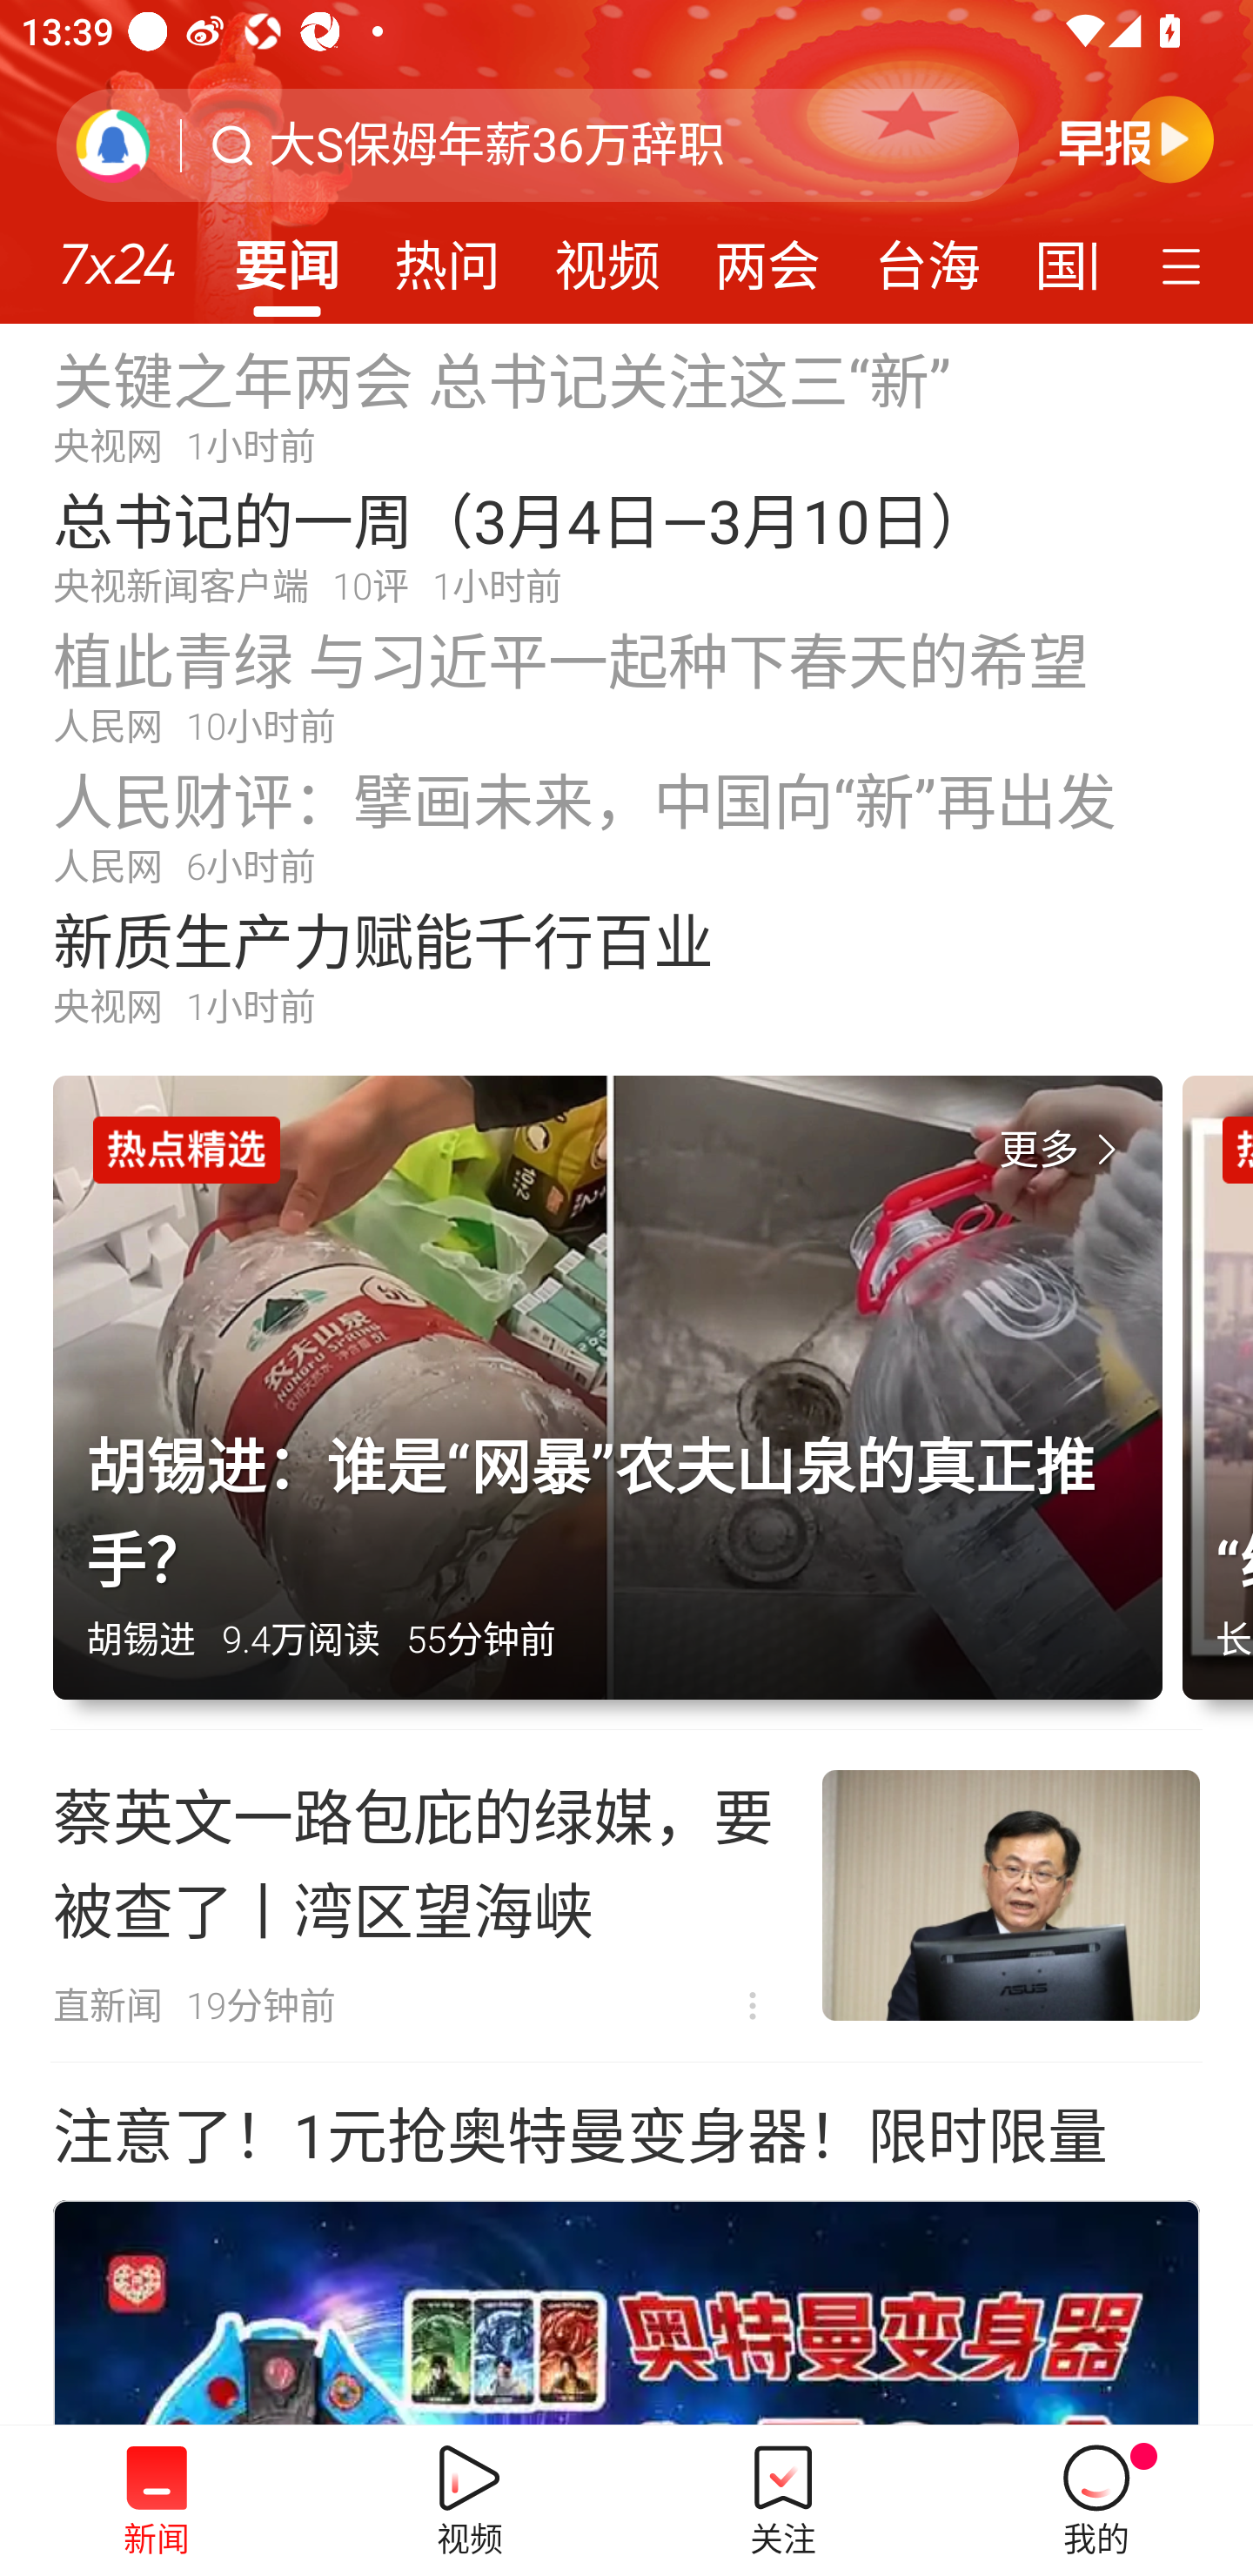 The image size is (1253, 2576). What do you see at coordinates (1185, 264) in the screenshot?
I see ` 定制频道` at bounding box center [1185, 264].